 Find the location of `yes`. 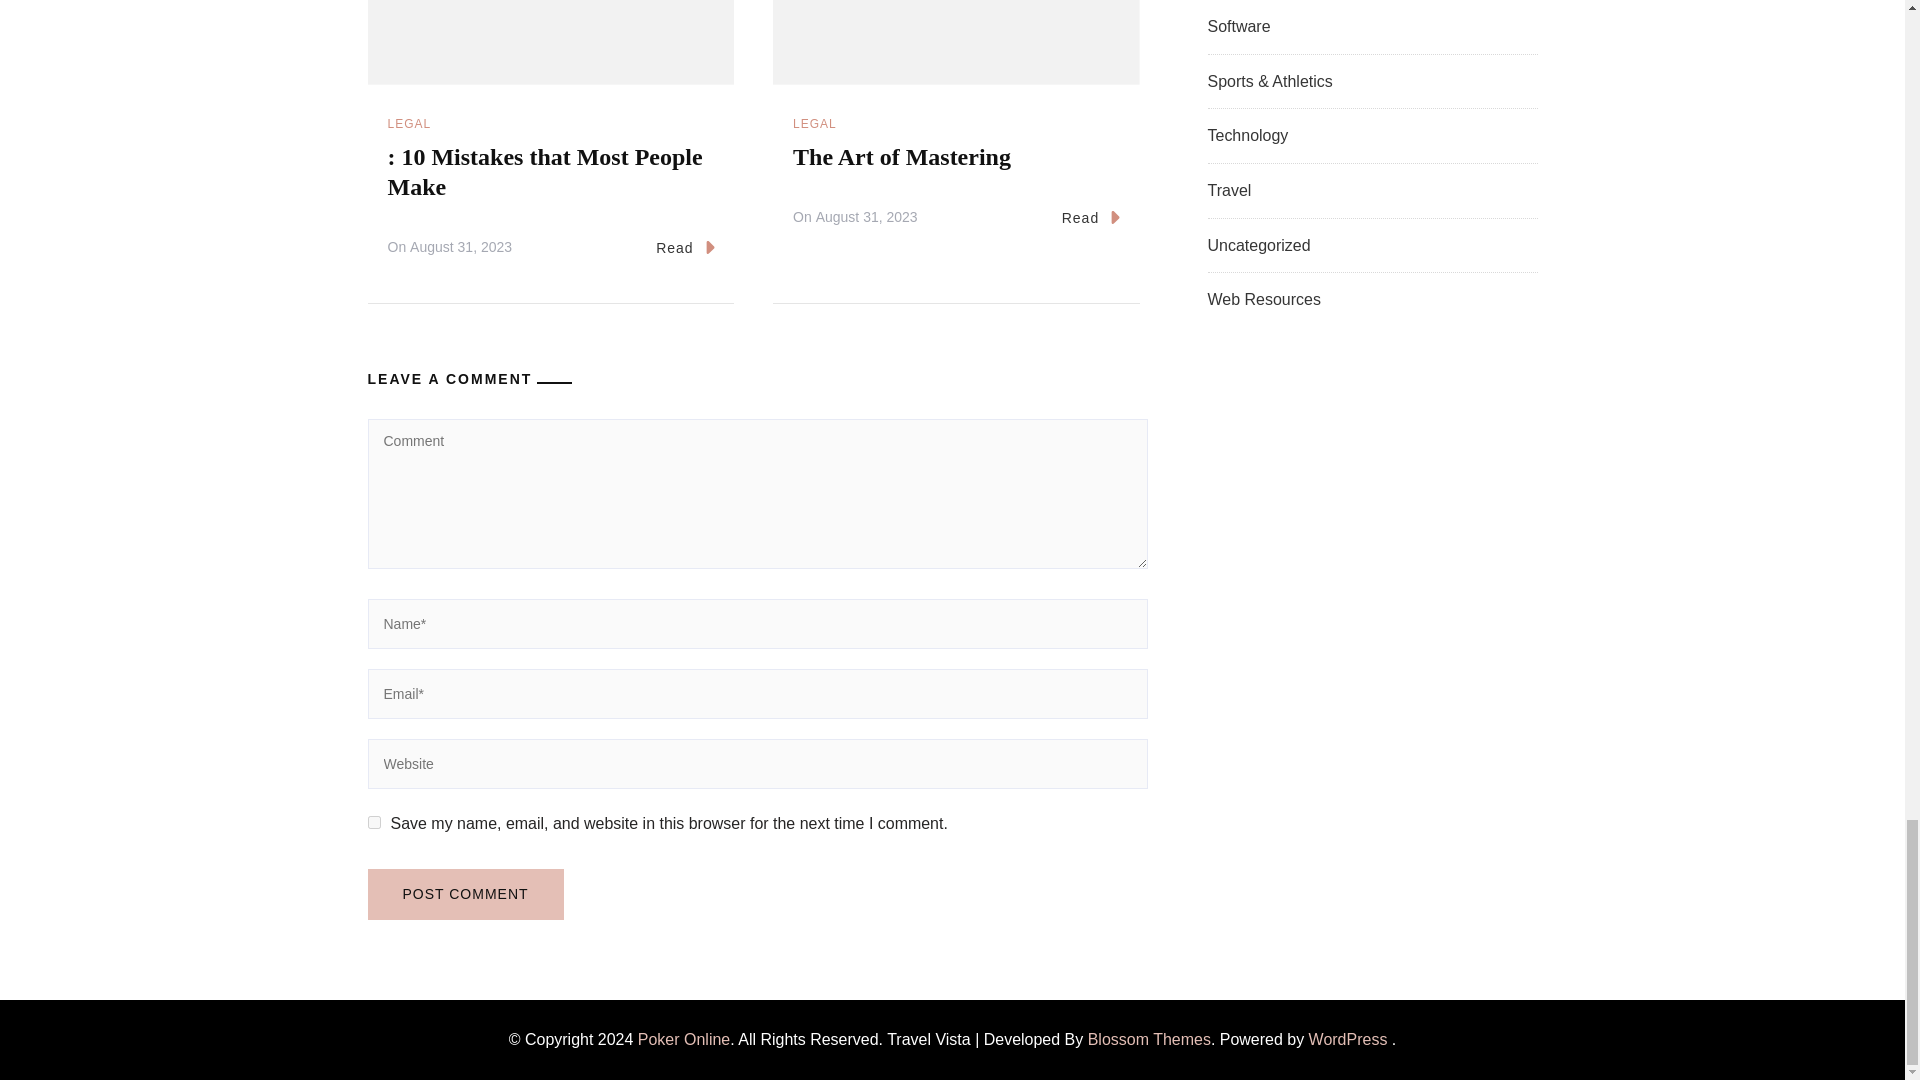

yes is located at coordinates (374, 822).